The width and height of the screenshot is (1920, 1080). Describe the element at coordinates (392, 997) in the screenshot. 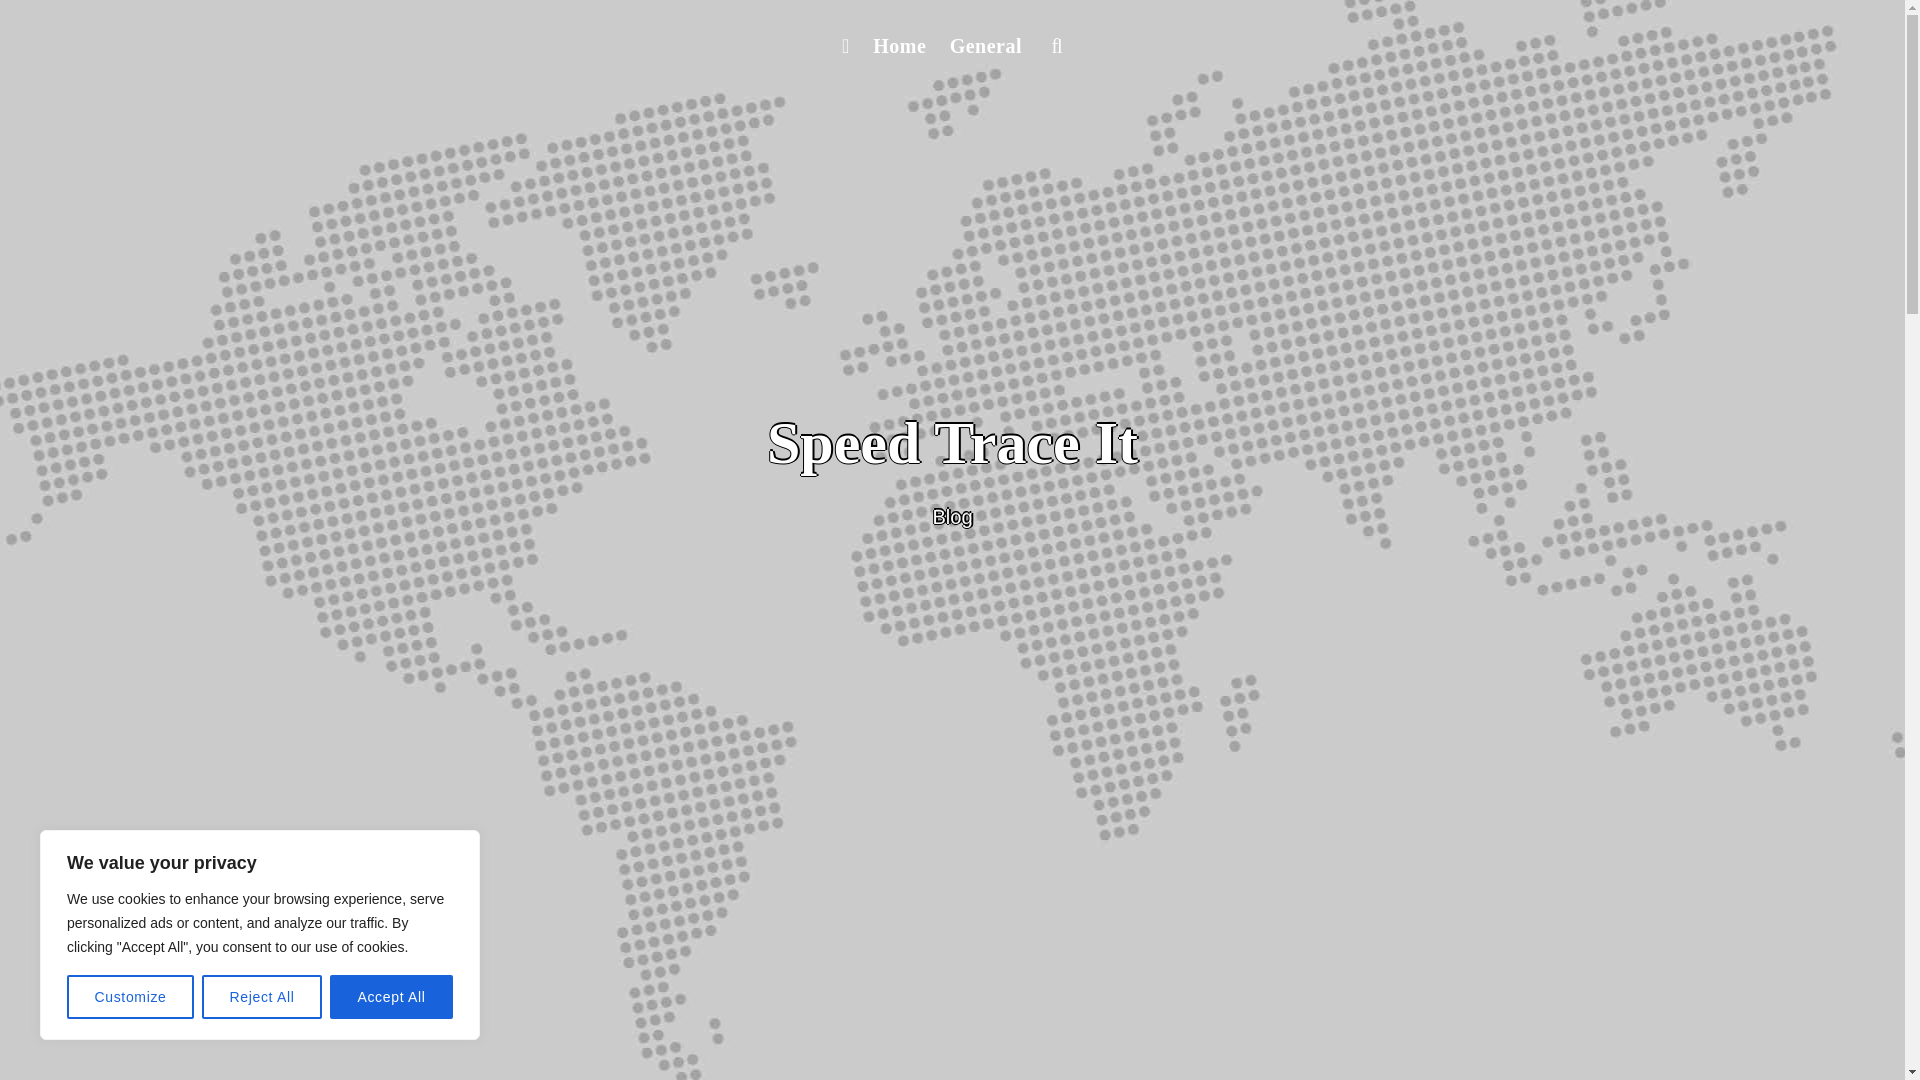

I see `Accept All` at that location.